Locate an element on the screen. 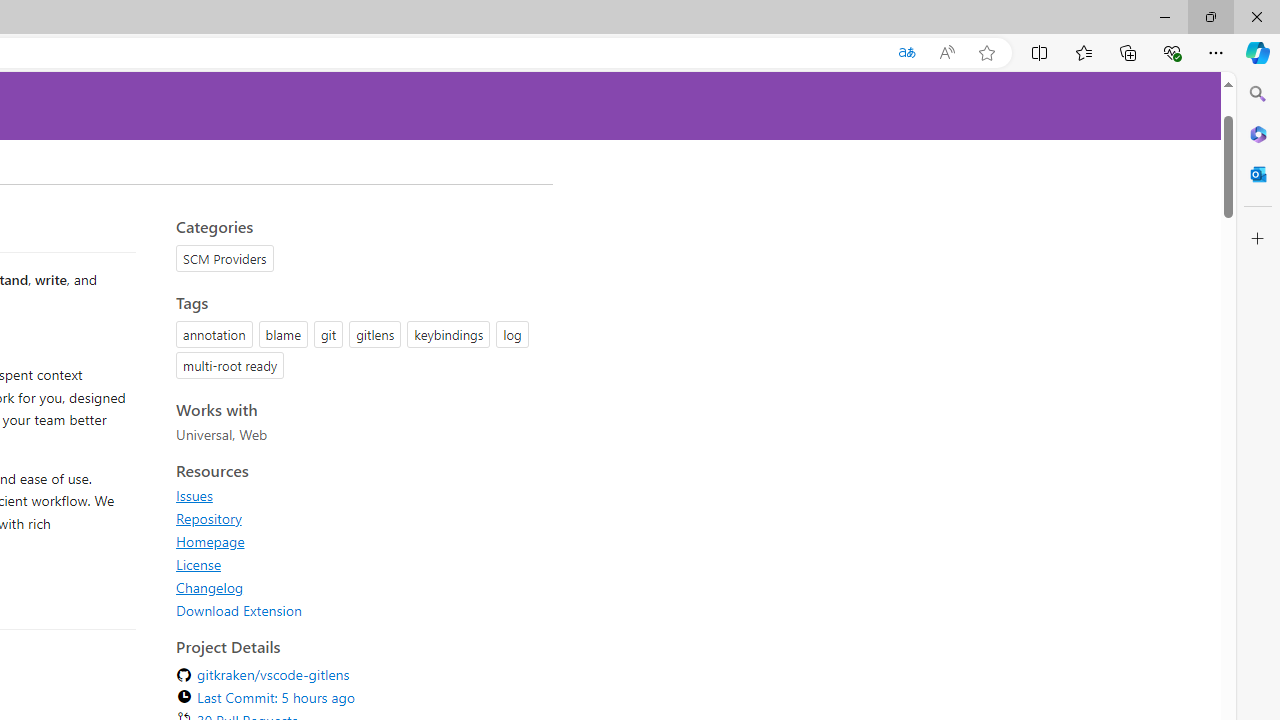  Issues is located at coordinates (358, 495).